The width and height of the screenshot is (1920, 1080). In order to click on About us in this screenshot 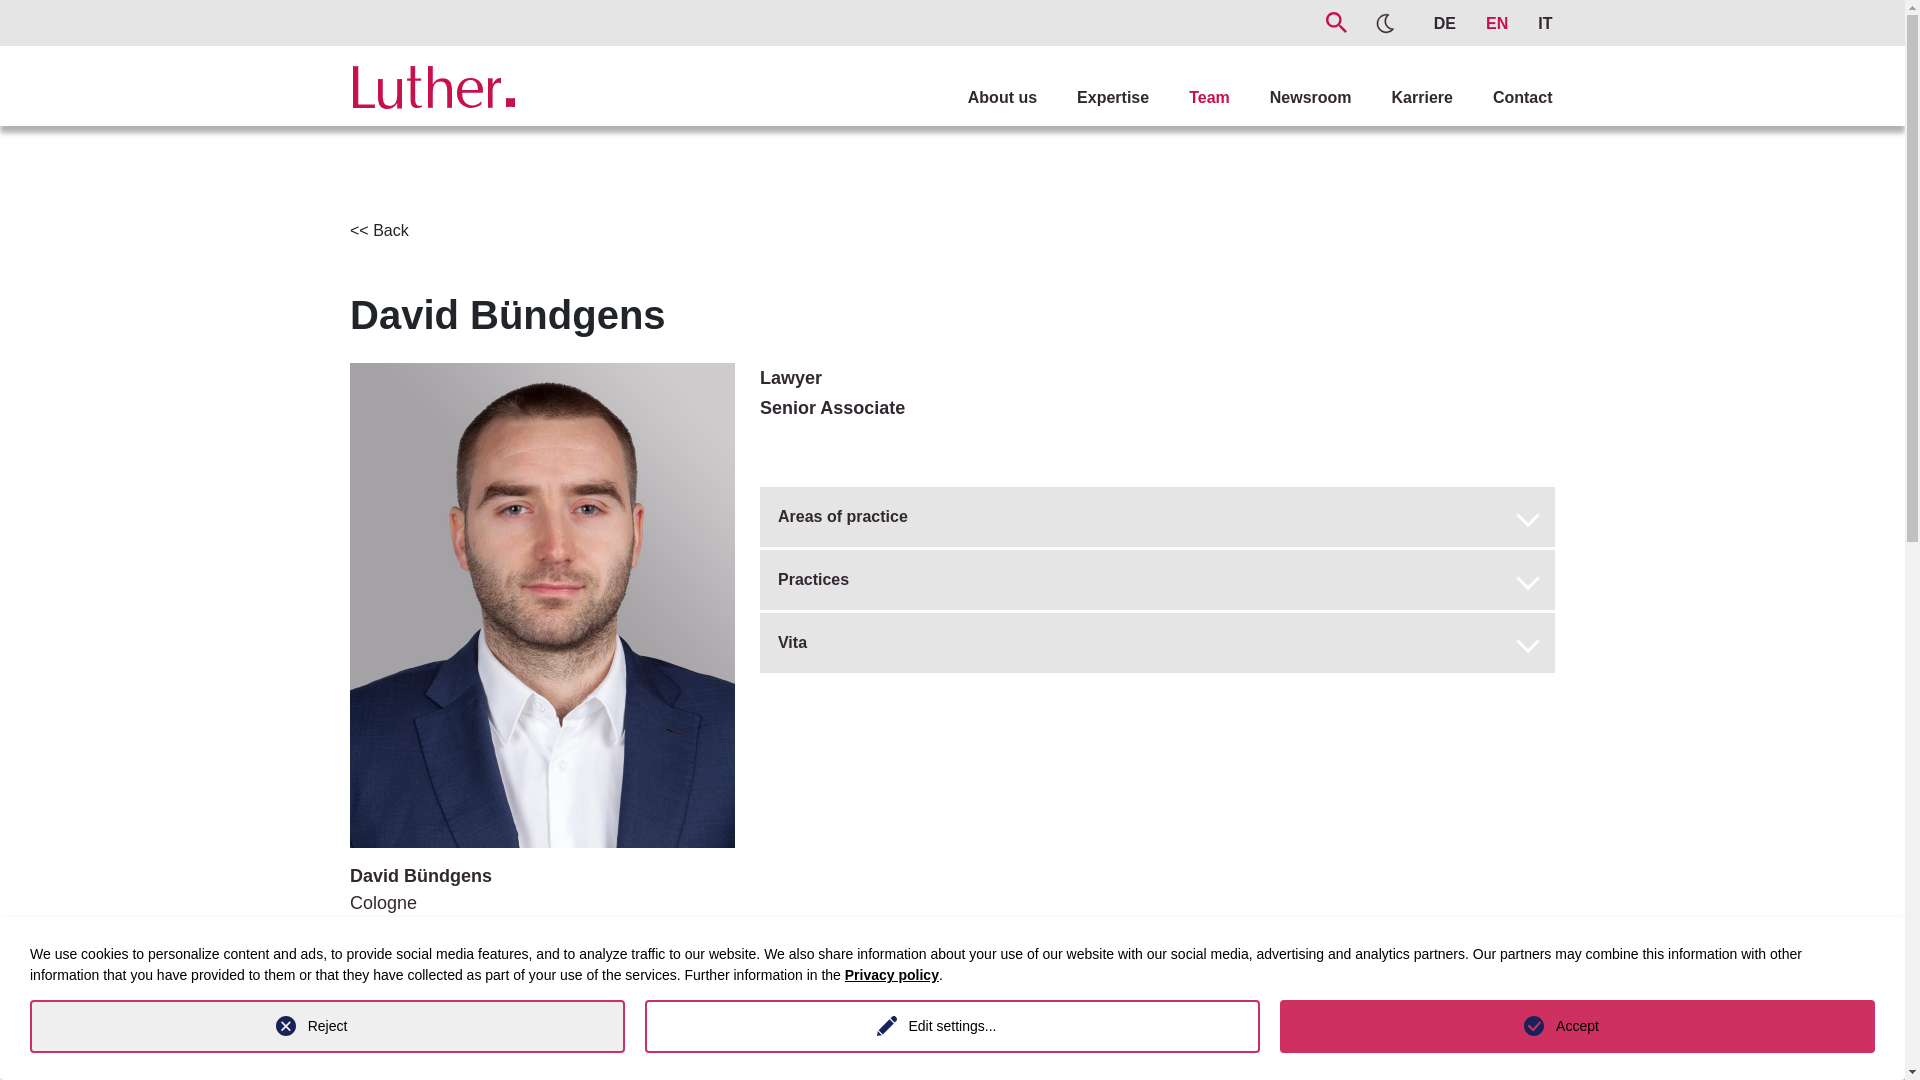, I will do `click(982, 78)`.